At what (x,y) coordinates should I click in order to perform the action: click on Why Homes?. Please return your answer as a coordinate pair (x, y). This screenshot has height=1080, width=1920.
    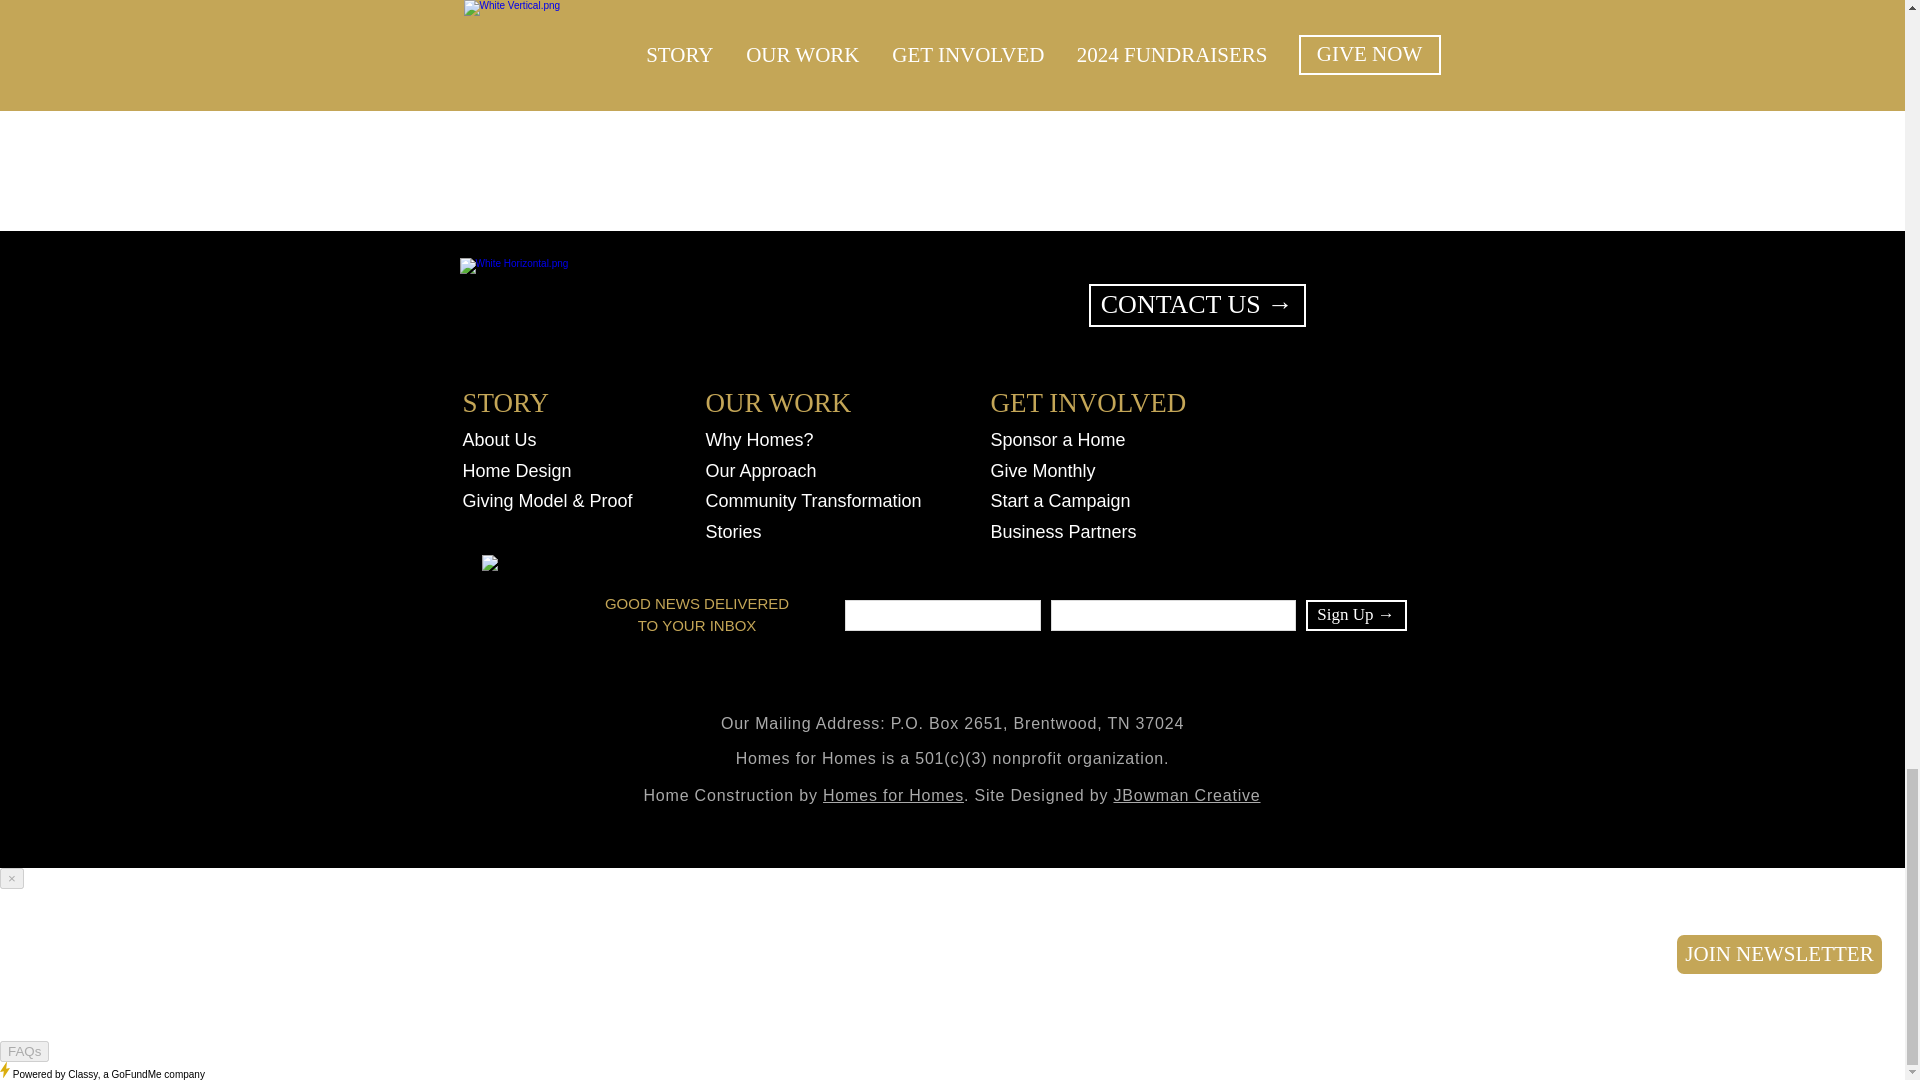
    Looking at the image, I should click on (760, 440).